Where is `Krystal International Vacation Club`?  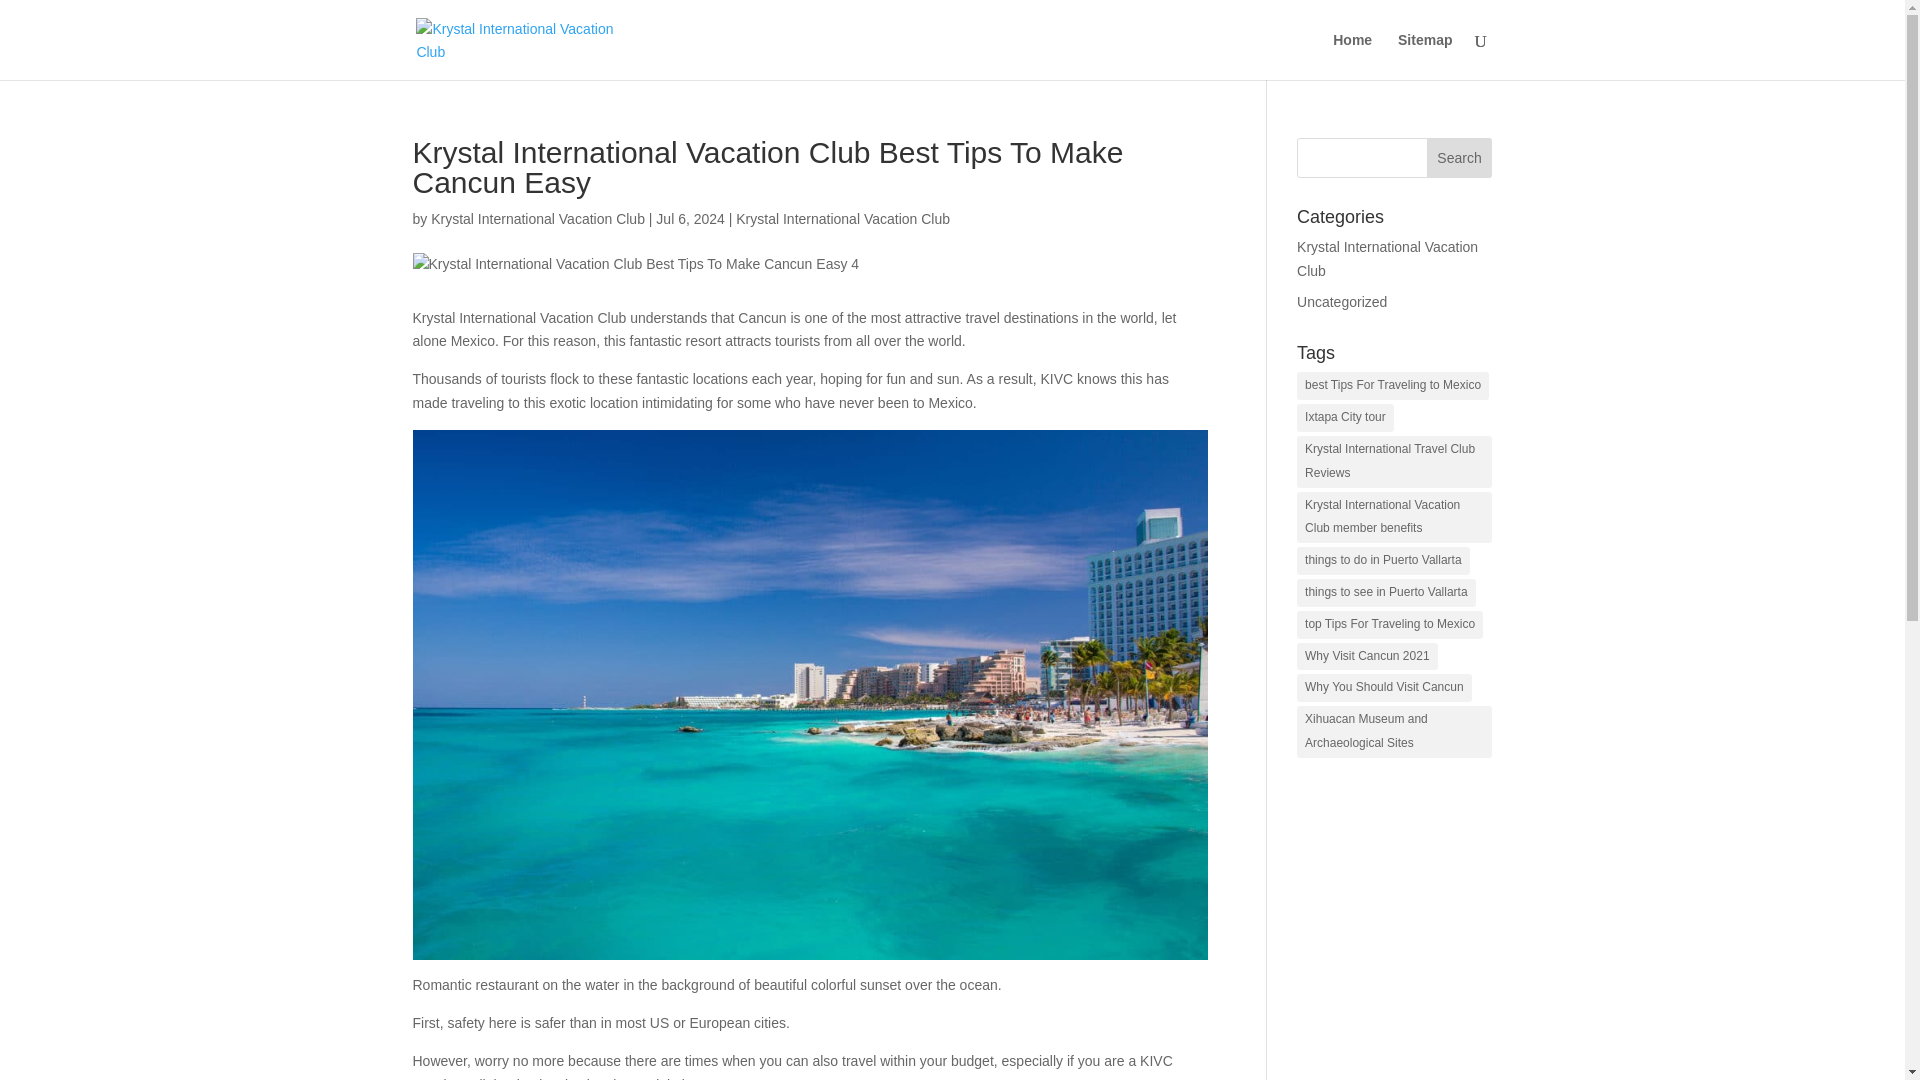 Krystal International Vacation Club is located at coordinates (538, 218).